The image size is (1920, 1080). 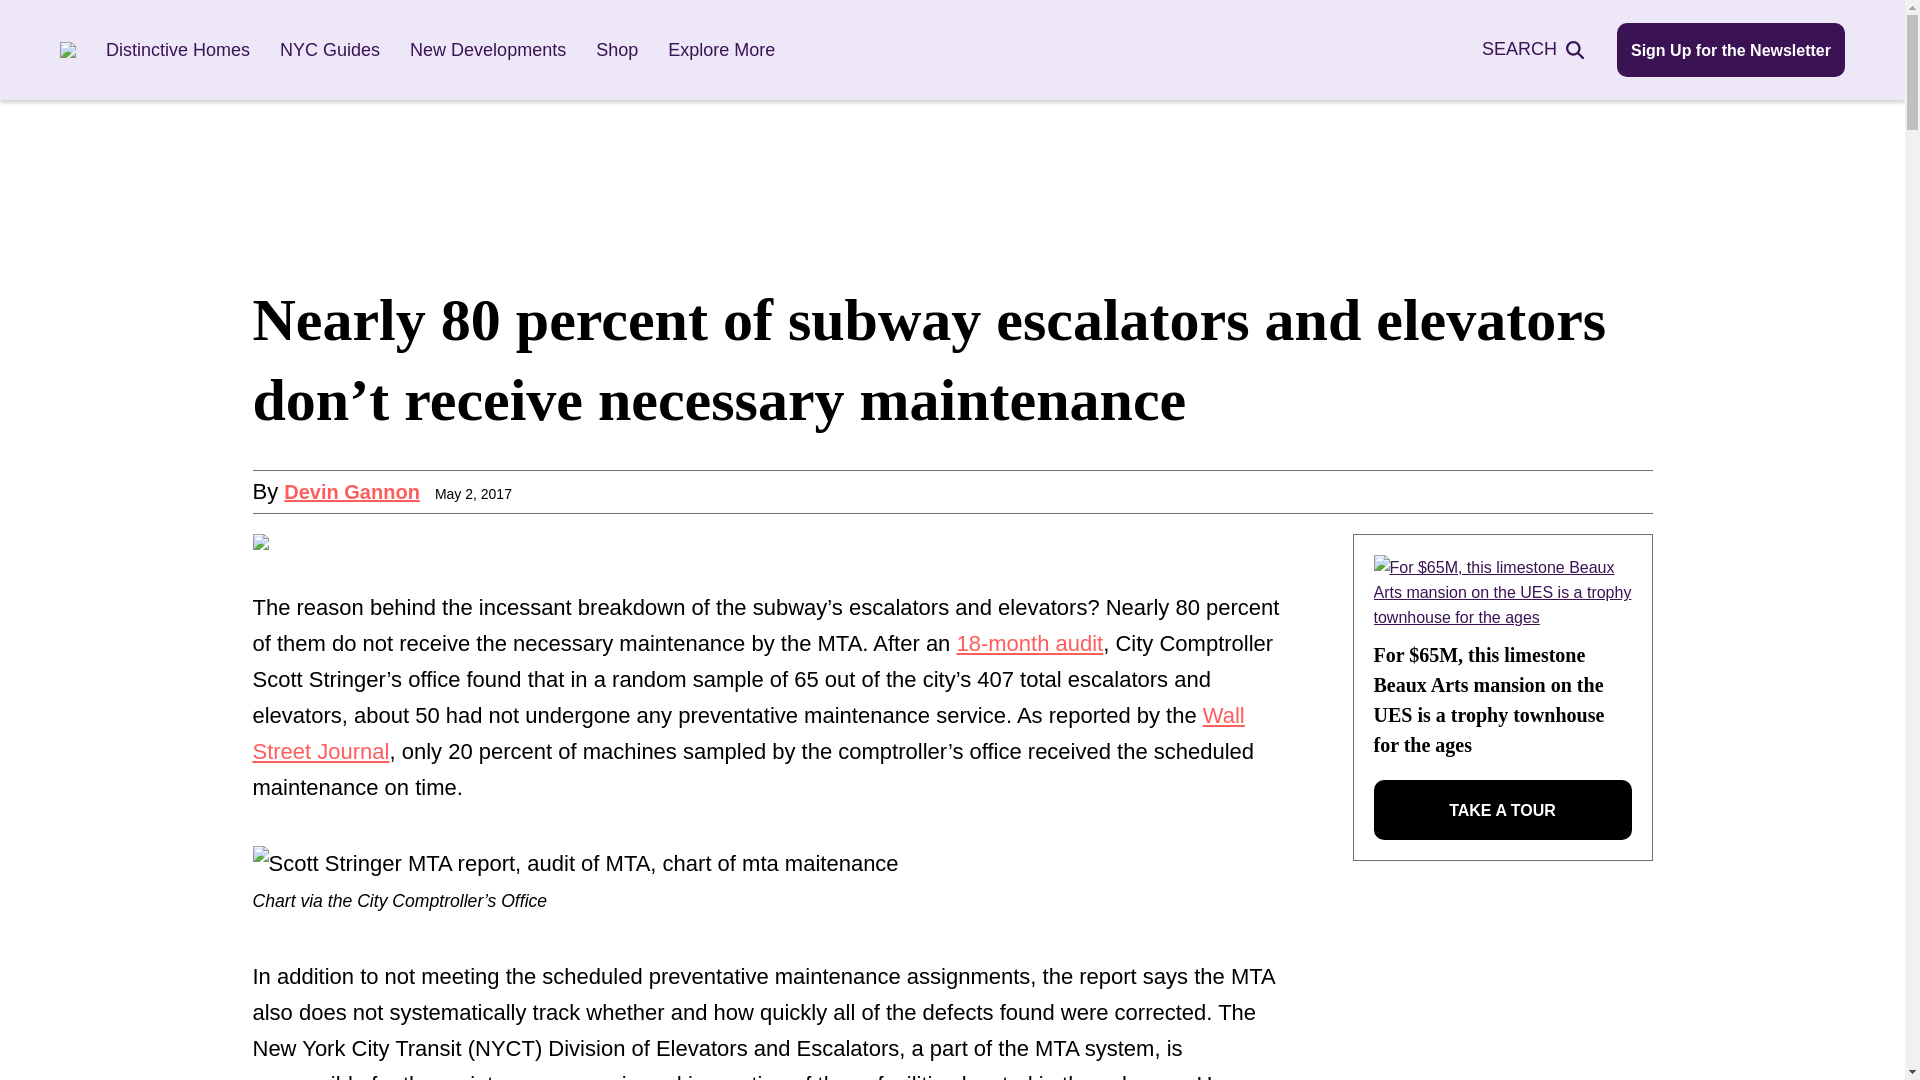 What do you see at coordinates (1544, 48) in the screenshot?
I see `SEARCH` at bounding box center [1544, 48].